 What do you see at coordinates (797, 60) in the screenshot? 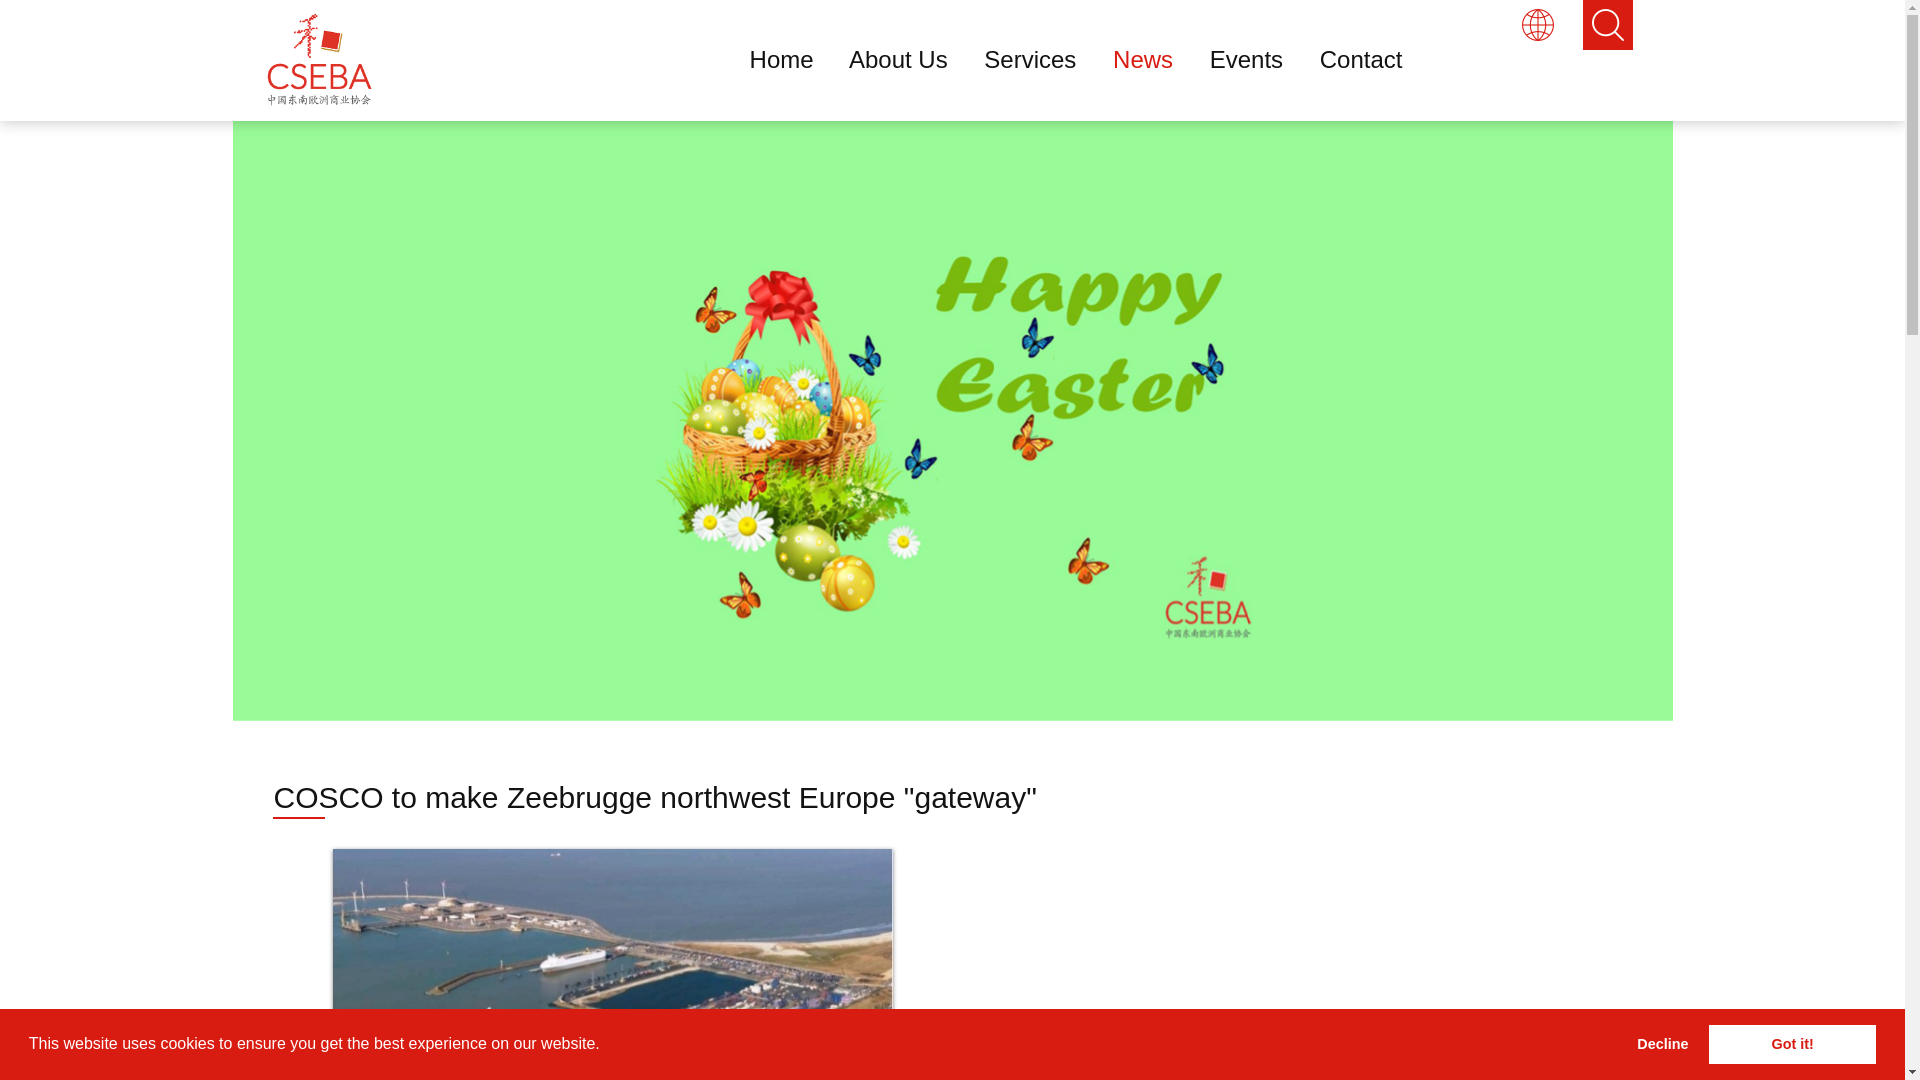
I see `Home` at bounding box center [797, 60].